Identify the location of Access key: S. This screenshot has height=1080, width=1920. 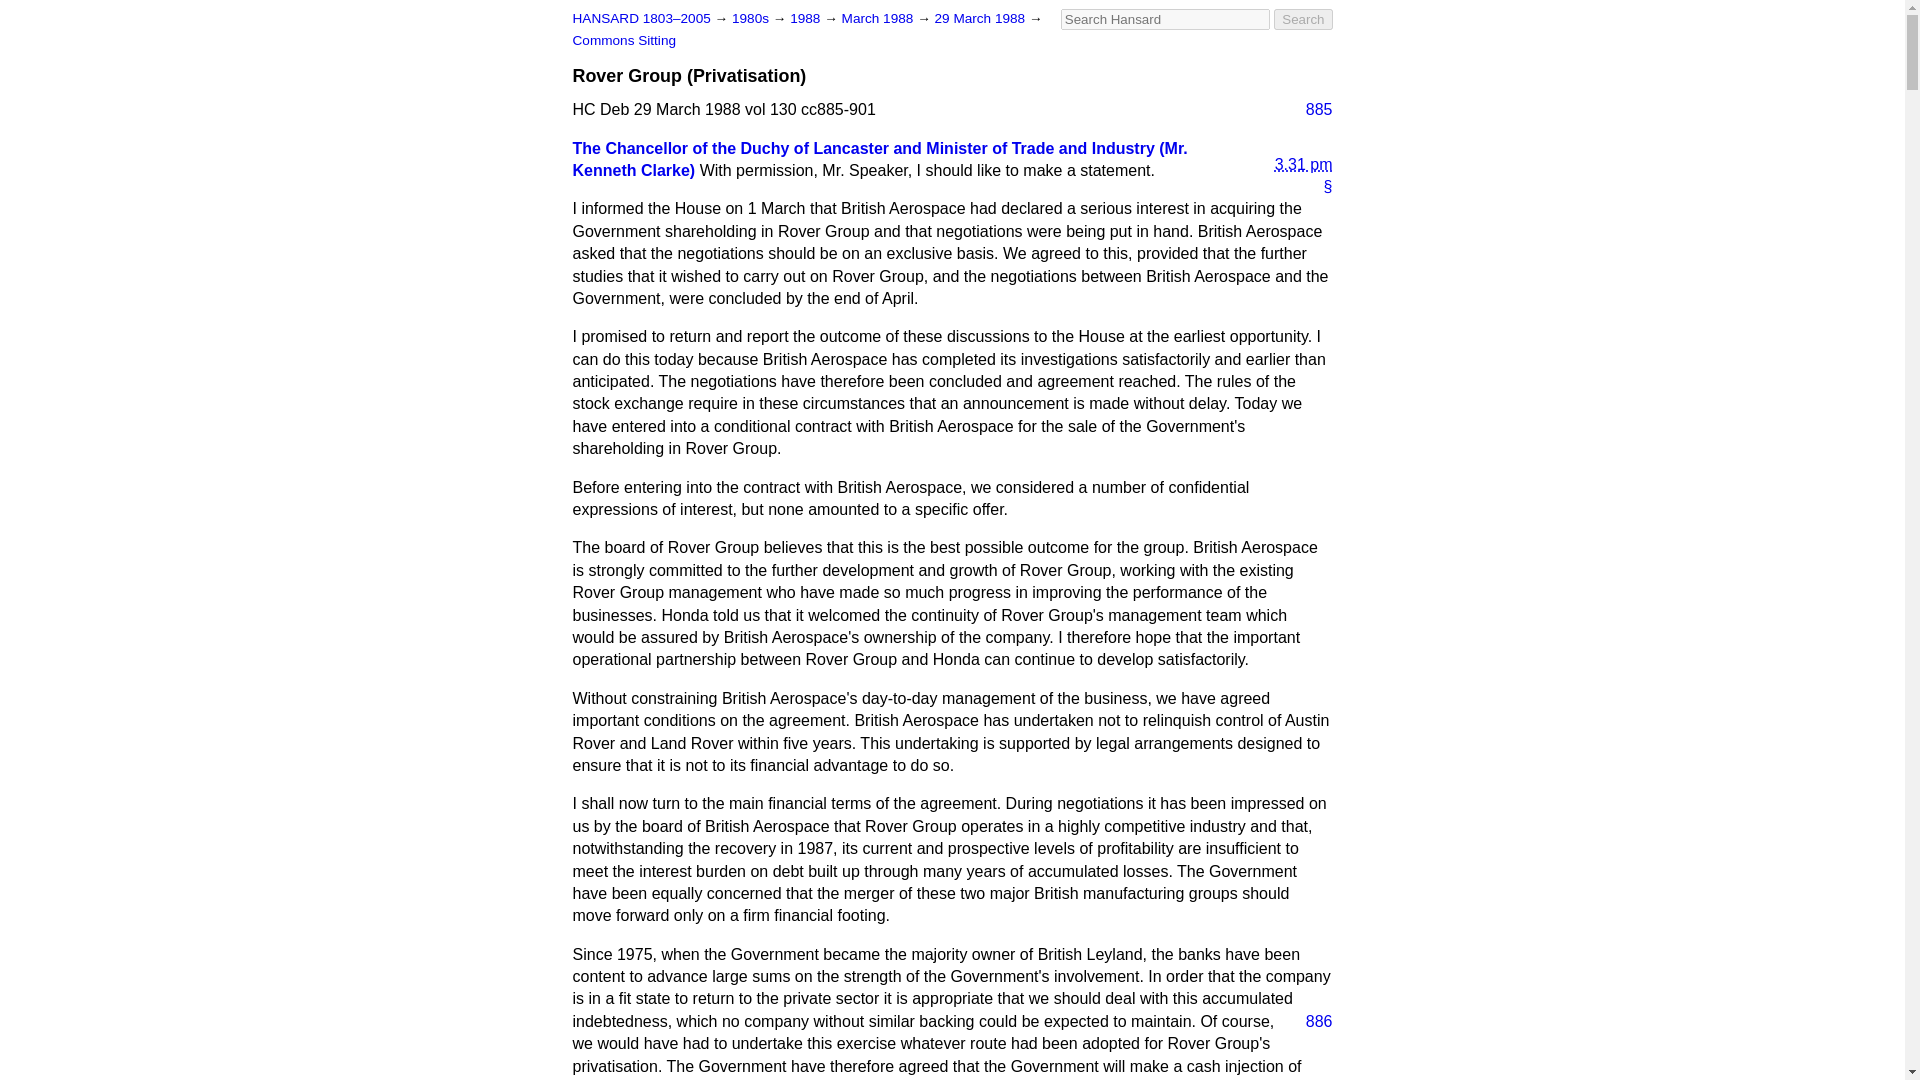
(1165, 19).